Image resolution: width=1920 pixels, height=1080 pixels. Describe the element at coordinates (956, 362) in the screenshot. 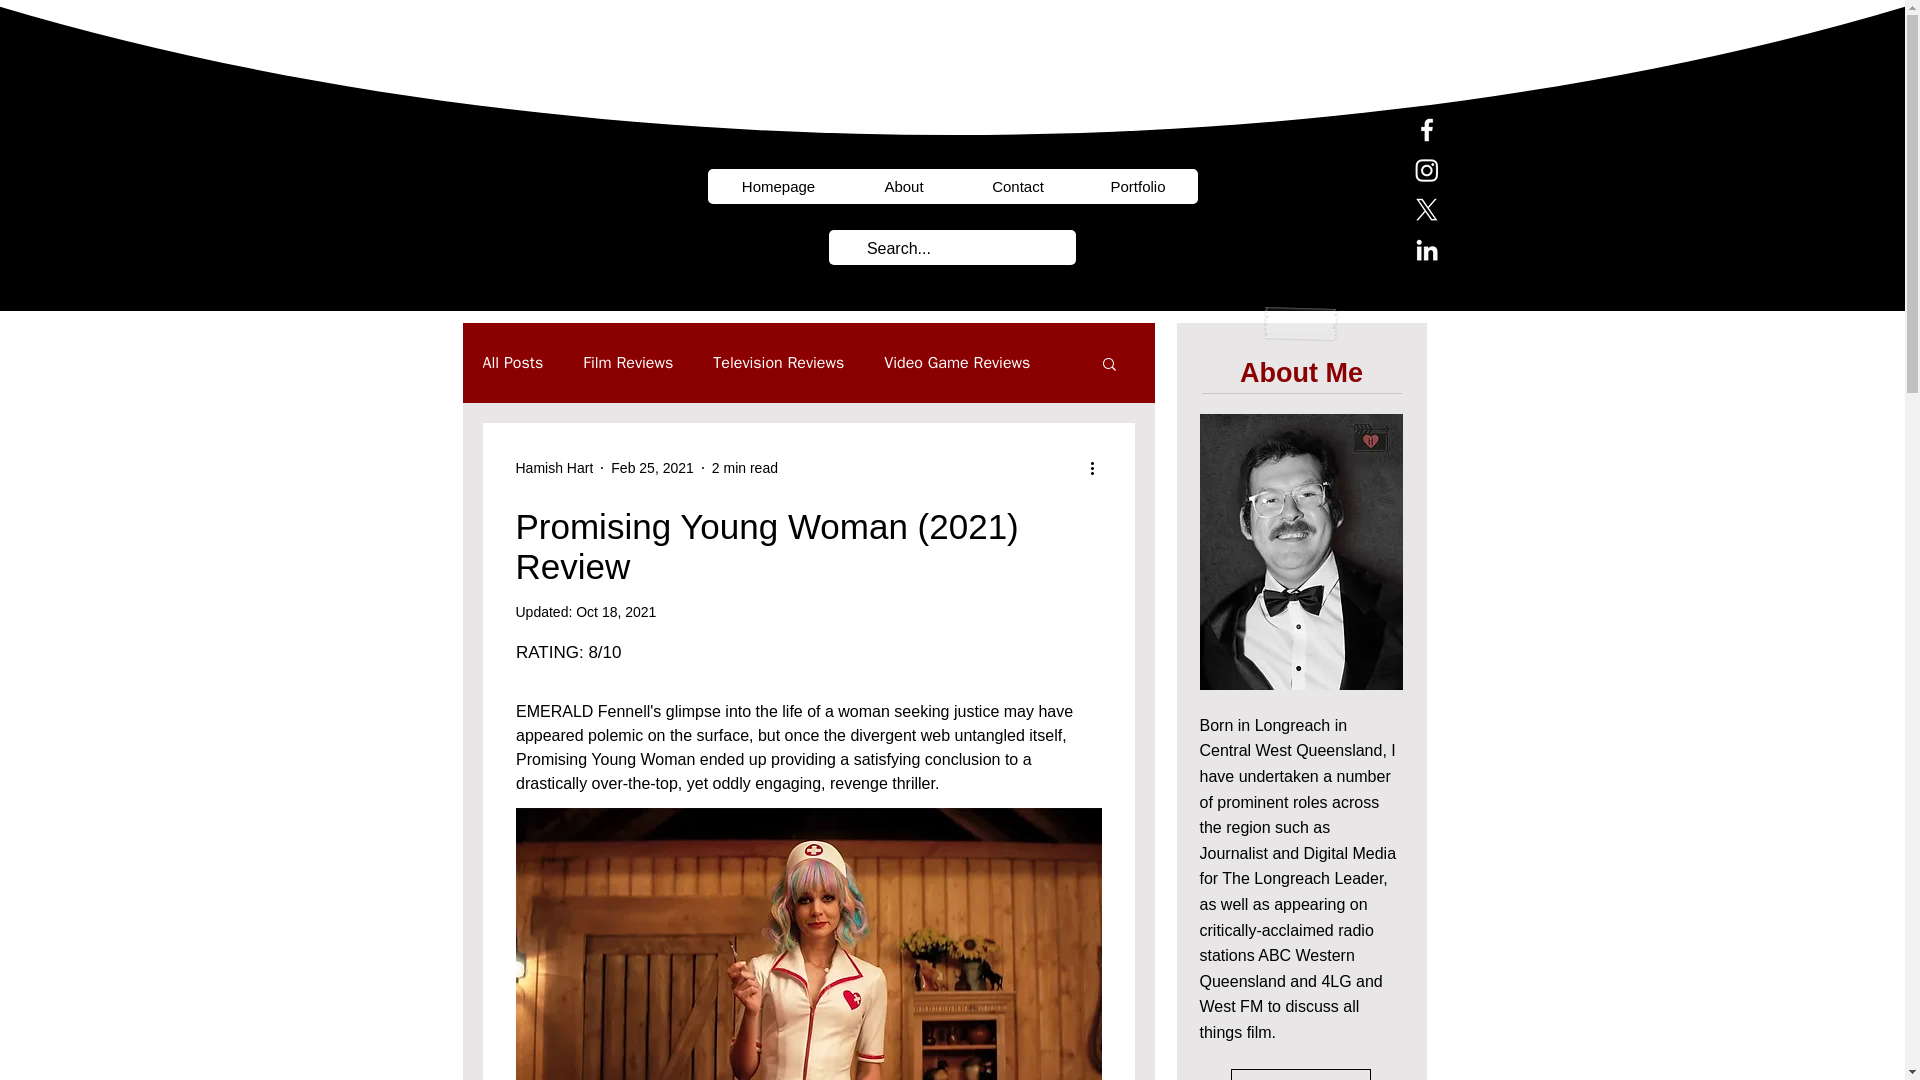

I see `Video Game Reviews` at that location.